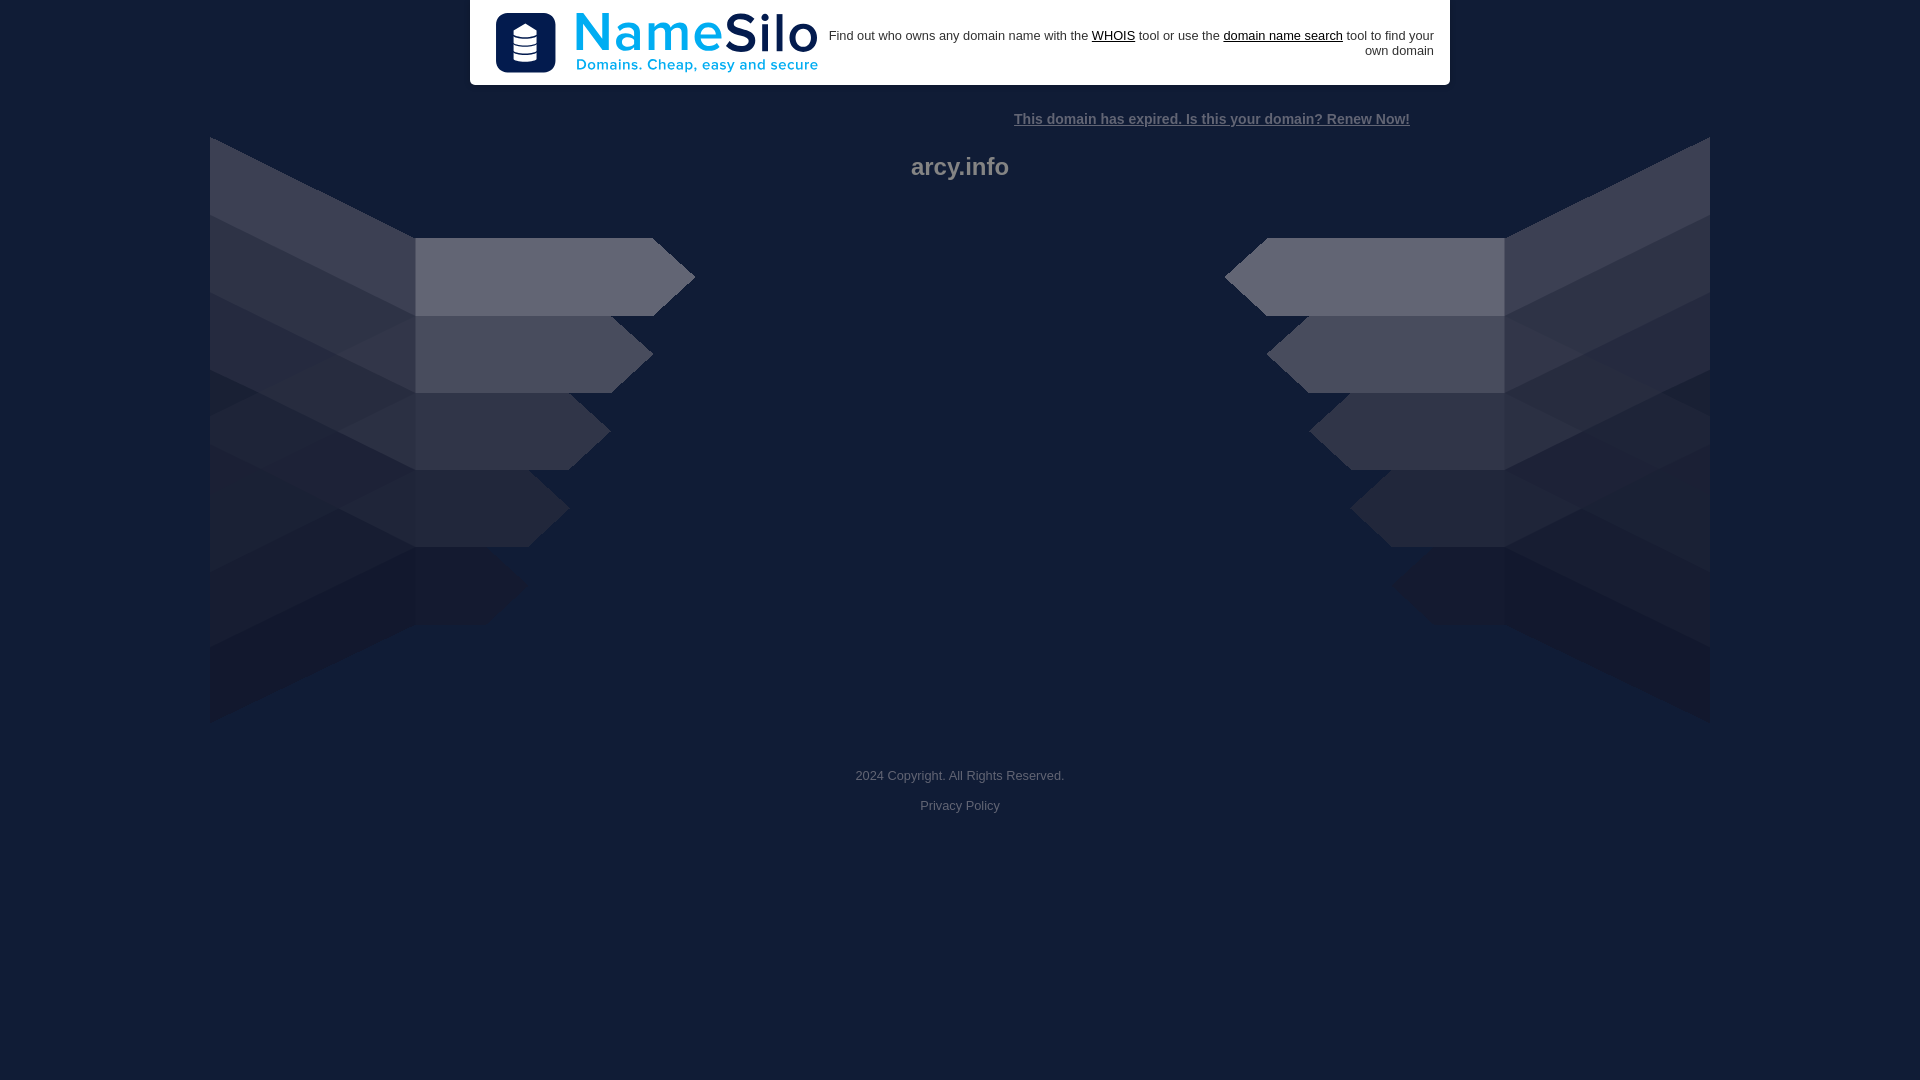 This screenshot has width=1920, height=1080. I want to click on WHOIS, so click(1113, 36).